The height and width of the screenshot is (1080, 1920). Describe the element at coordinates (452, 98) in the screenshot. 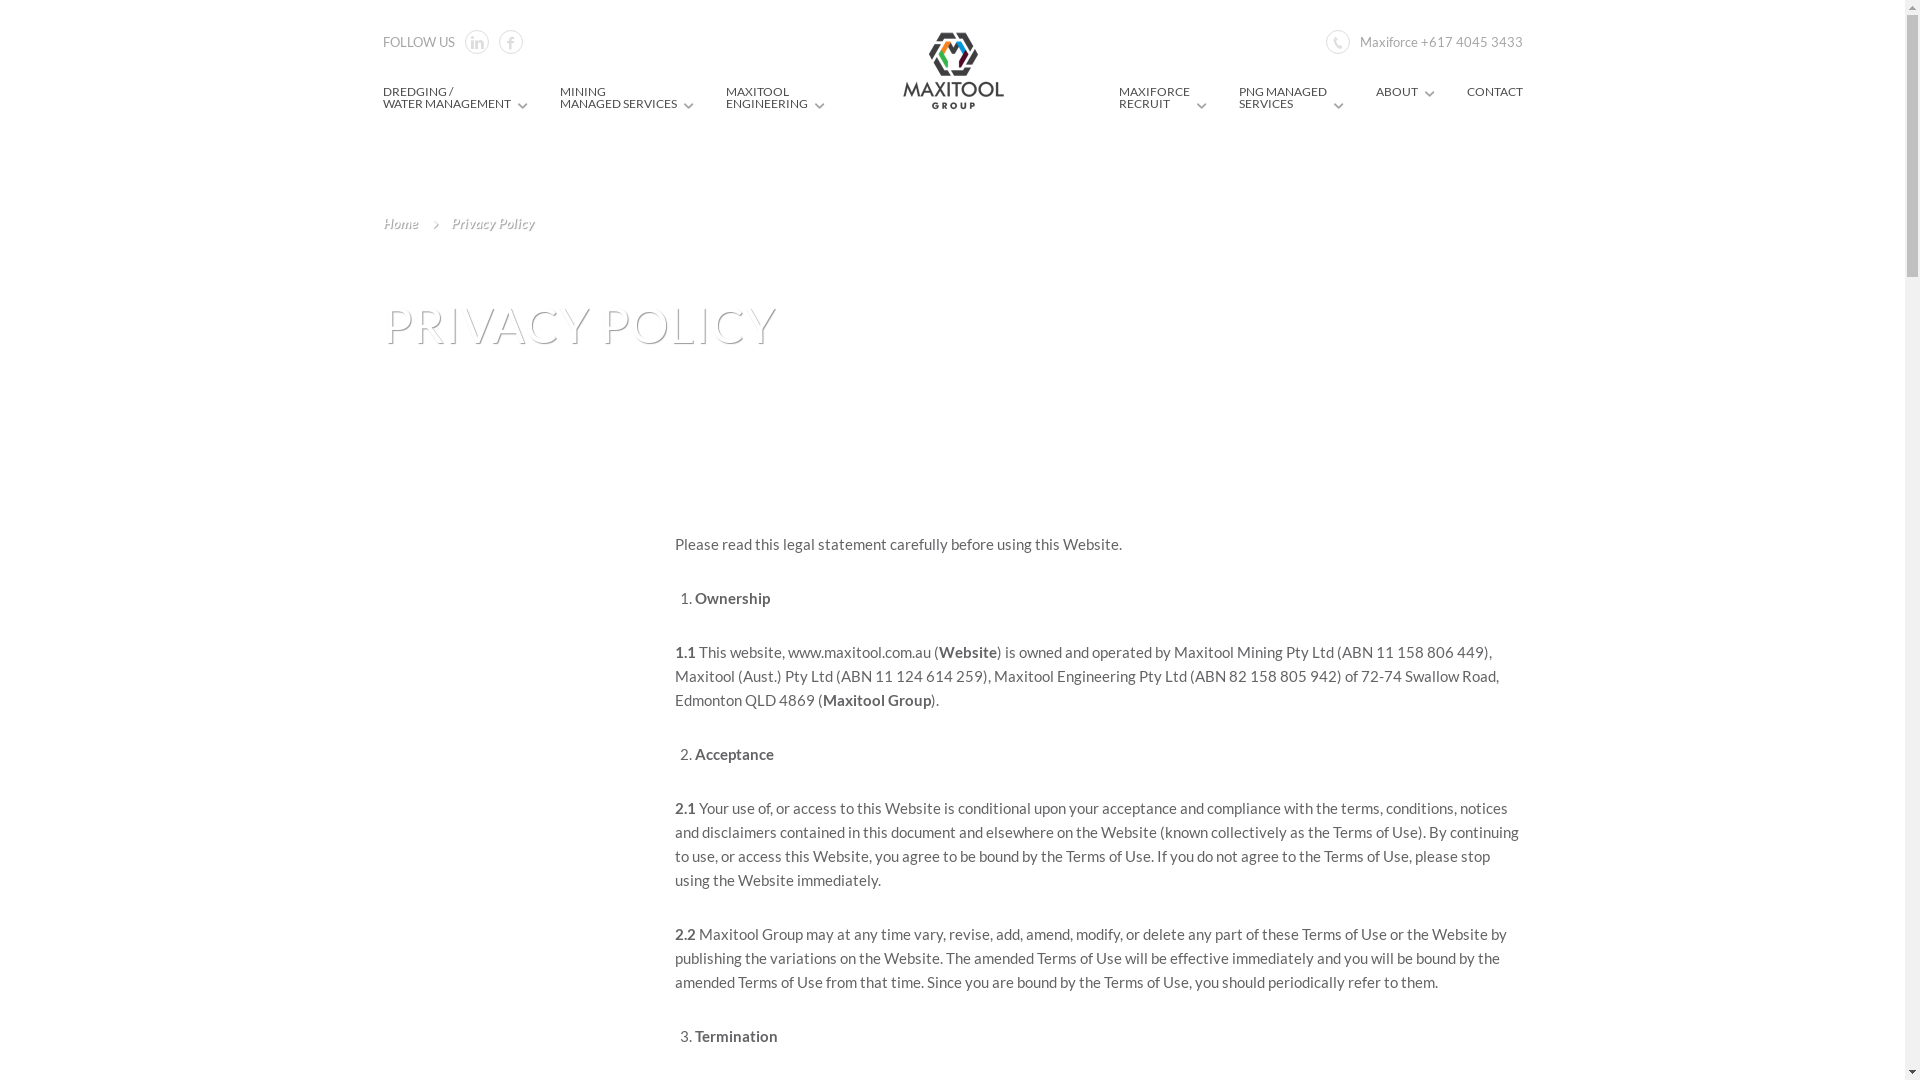

I see `DREDGING /
WATER MANAGEMENT` at that location.